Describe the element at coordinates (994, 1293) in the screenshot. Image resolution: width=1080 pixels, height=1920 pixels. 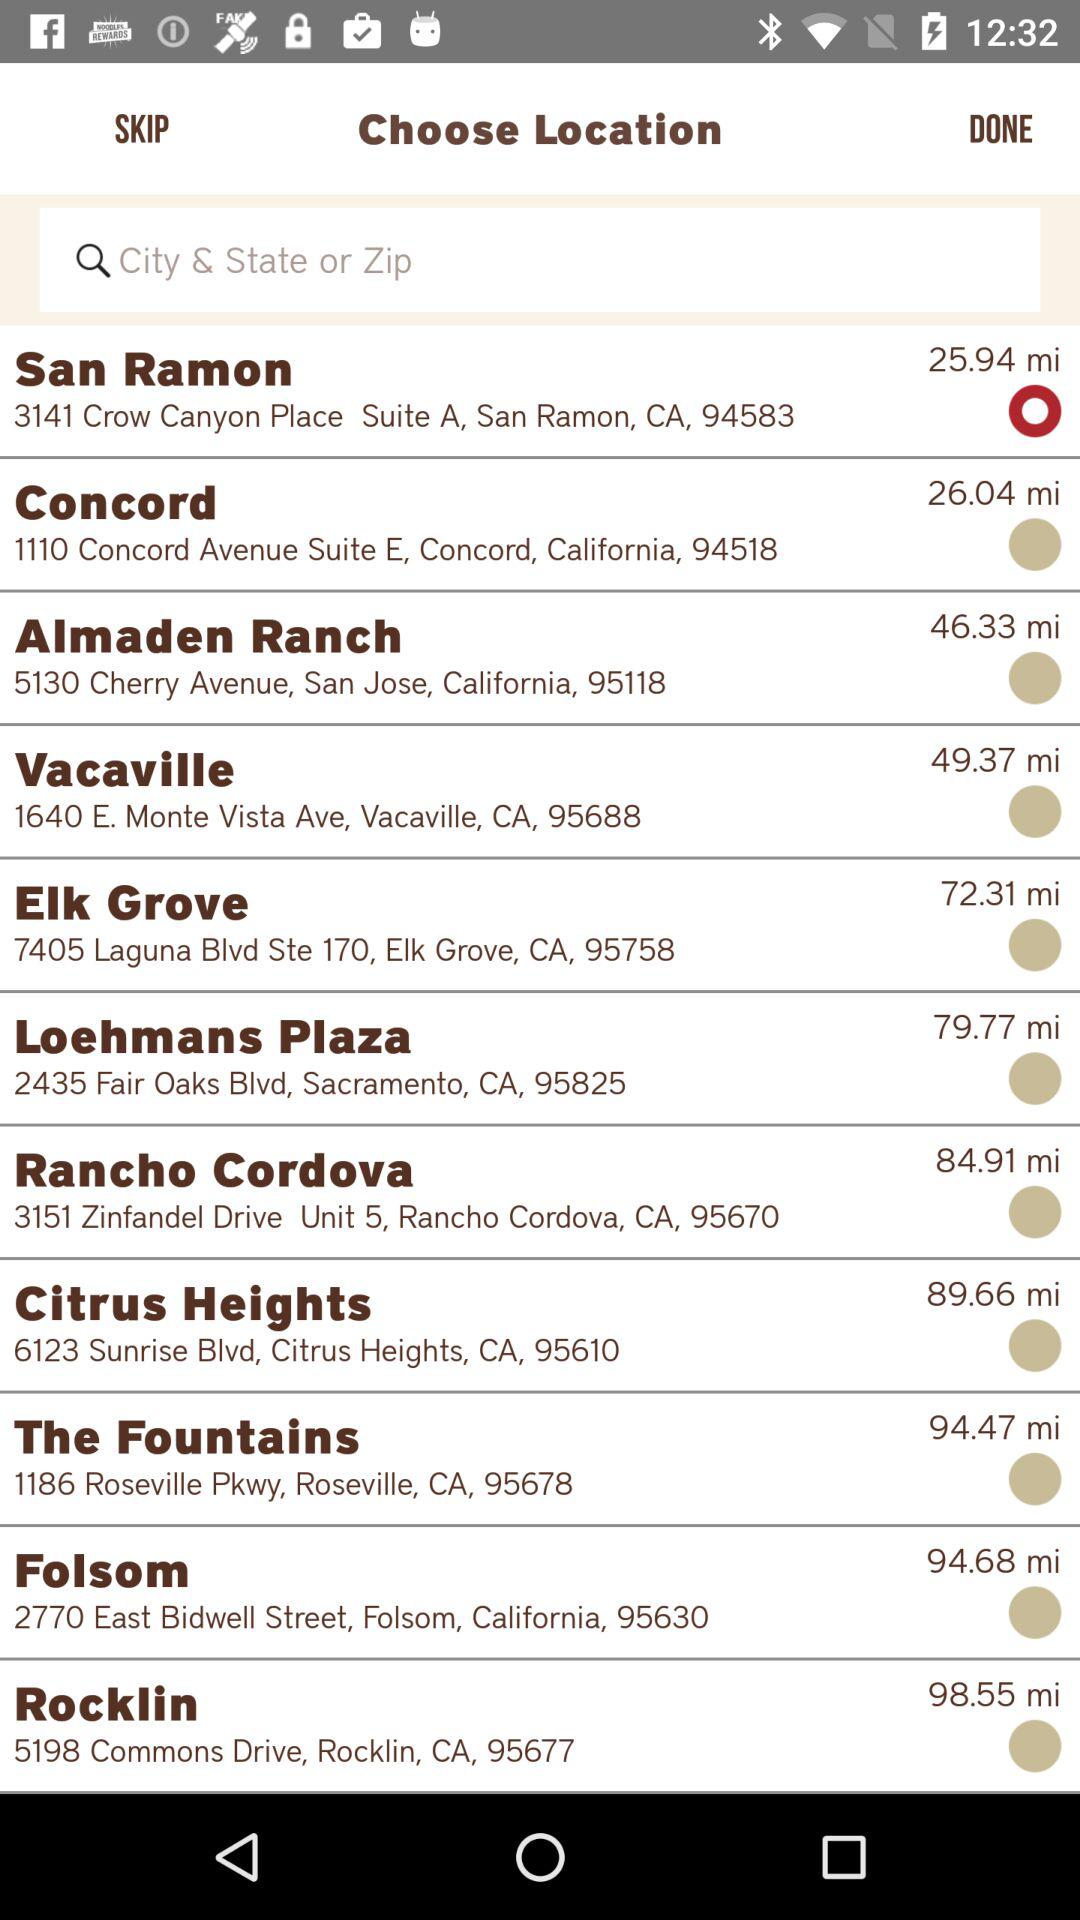
I see `press 89.66 mi icon` at that location.